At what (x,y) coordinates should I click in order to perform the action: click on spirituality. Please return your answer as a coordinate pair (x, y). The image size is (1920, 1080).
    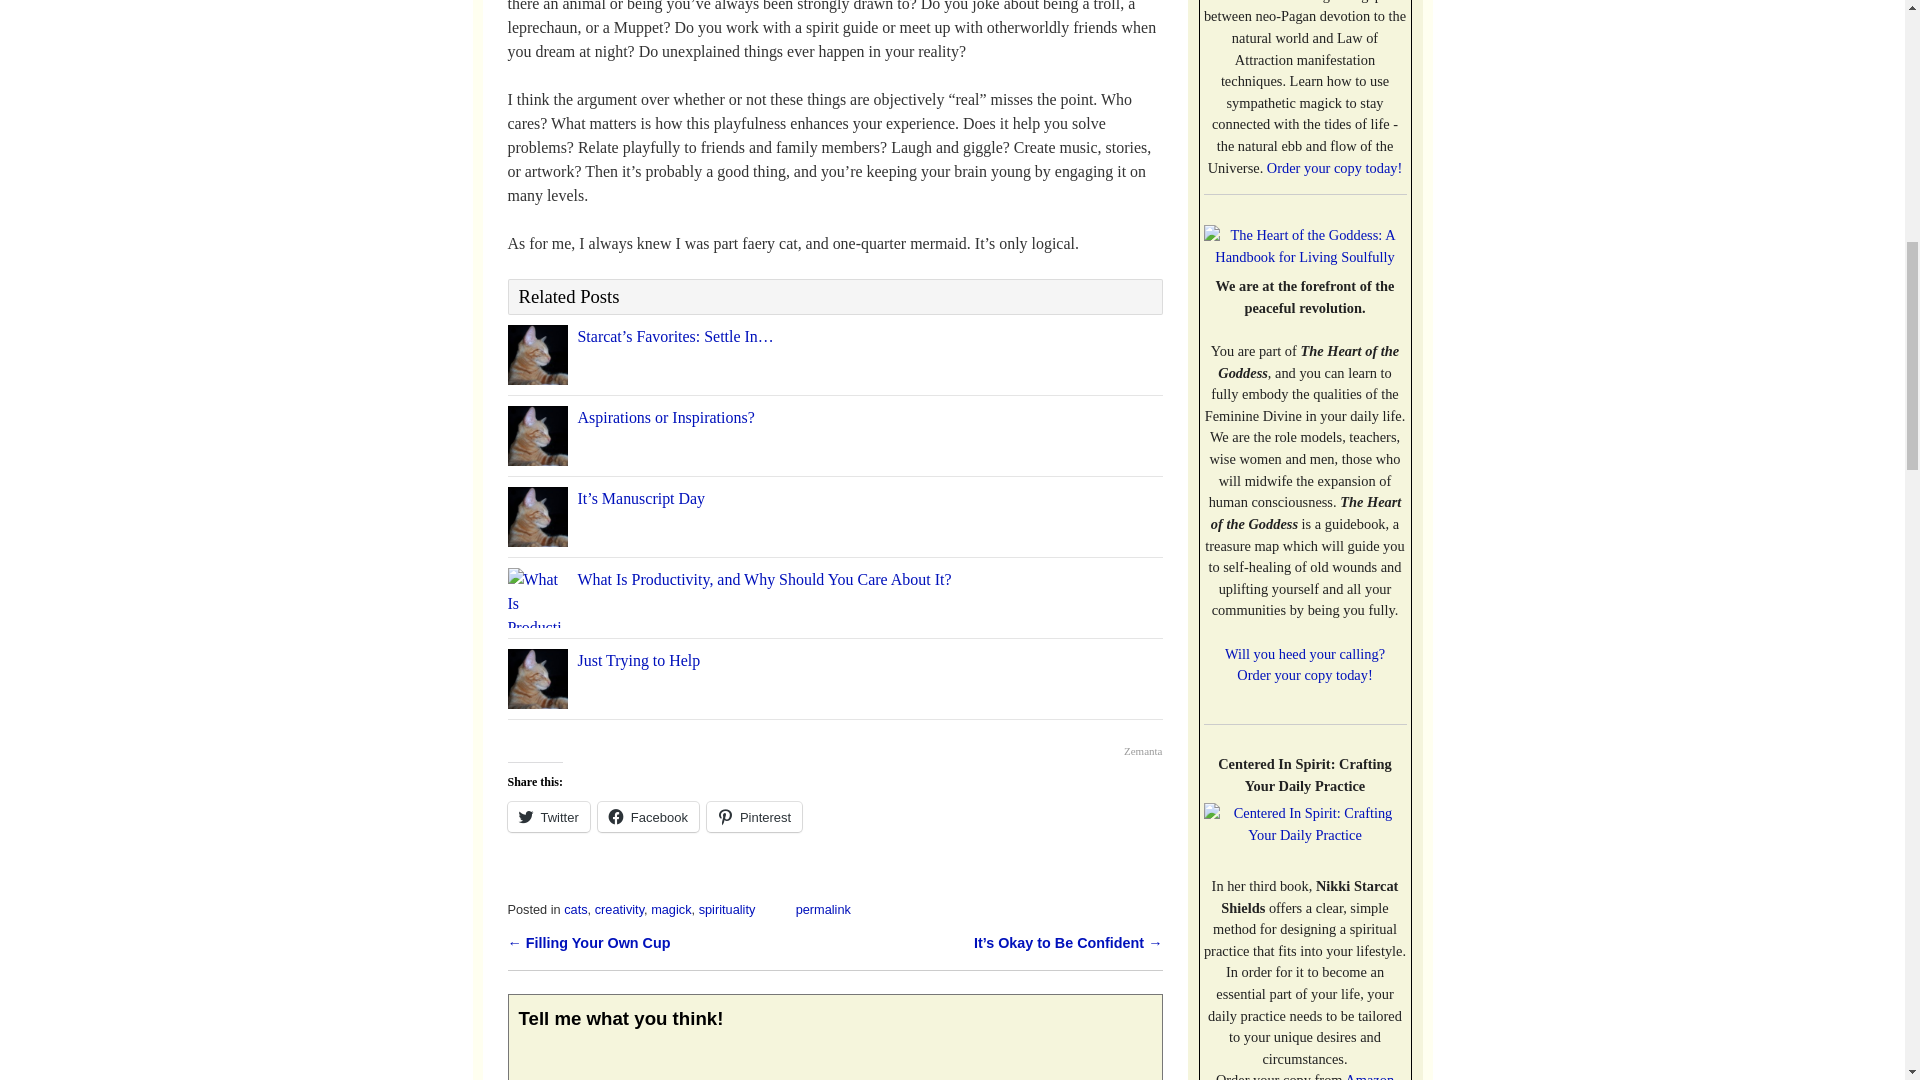
    Looking at the image, I should click on (727, 908).